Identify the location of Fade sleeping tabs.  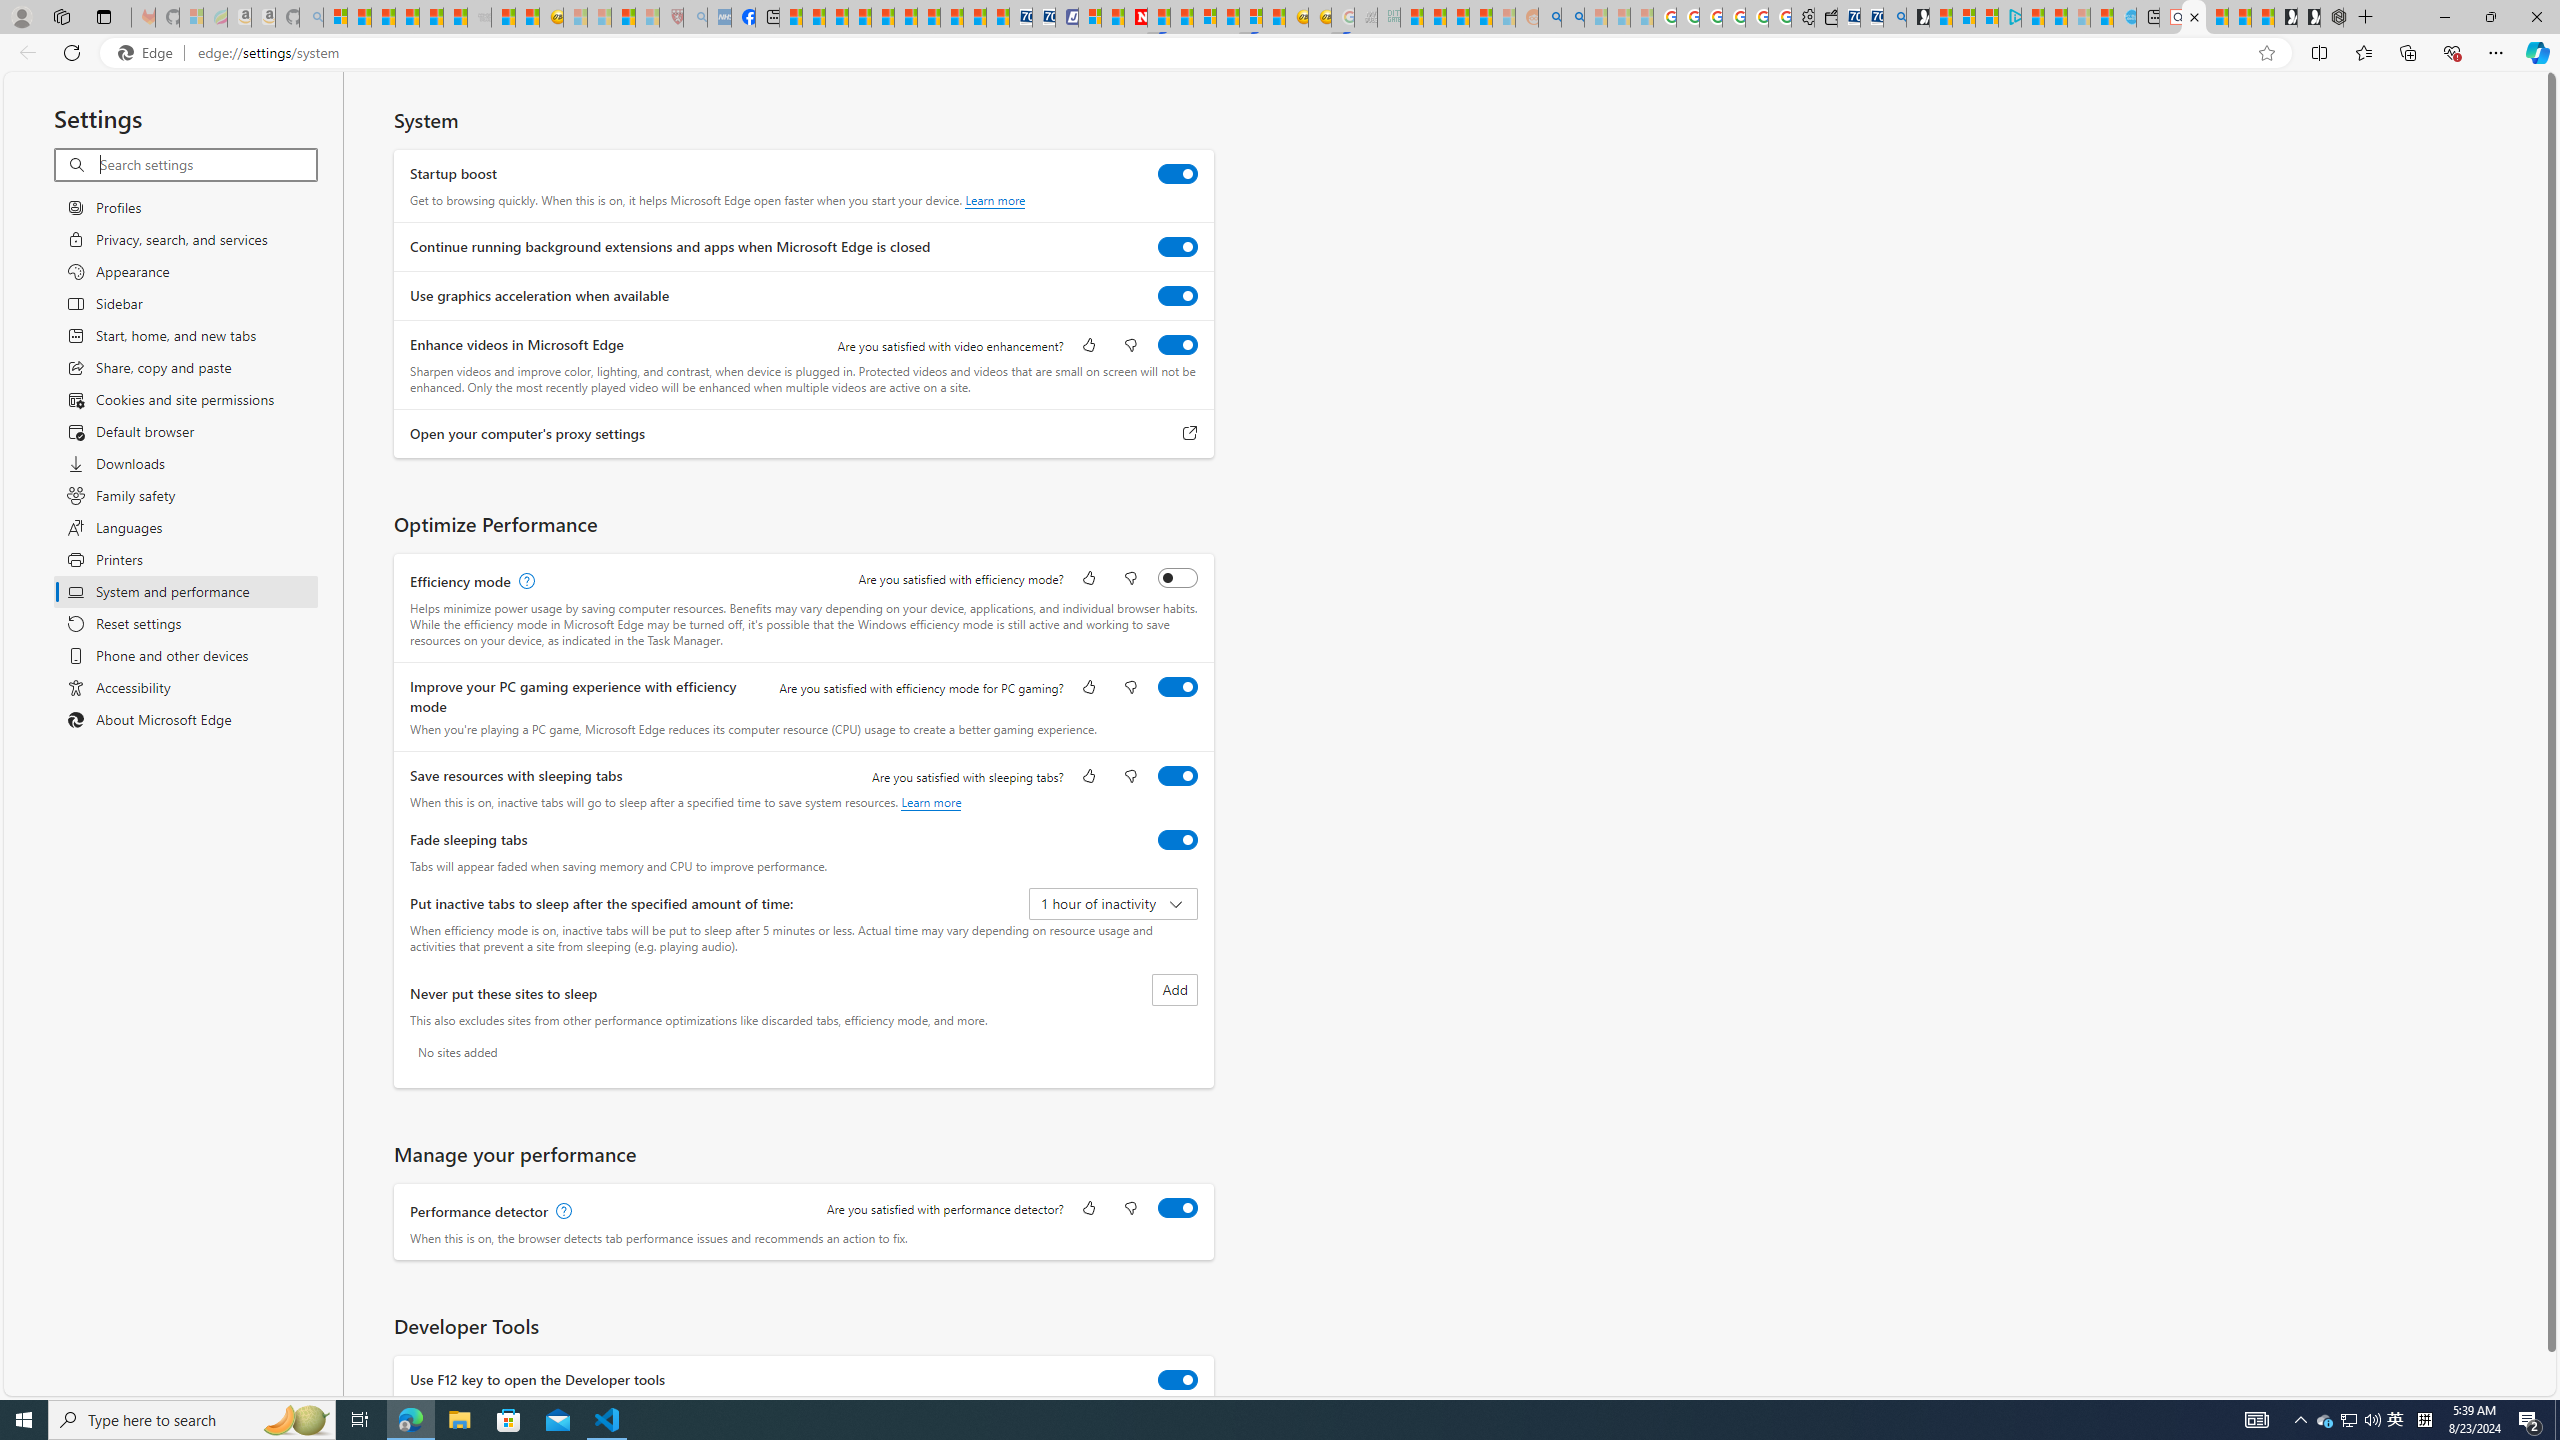
(1178, 839).